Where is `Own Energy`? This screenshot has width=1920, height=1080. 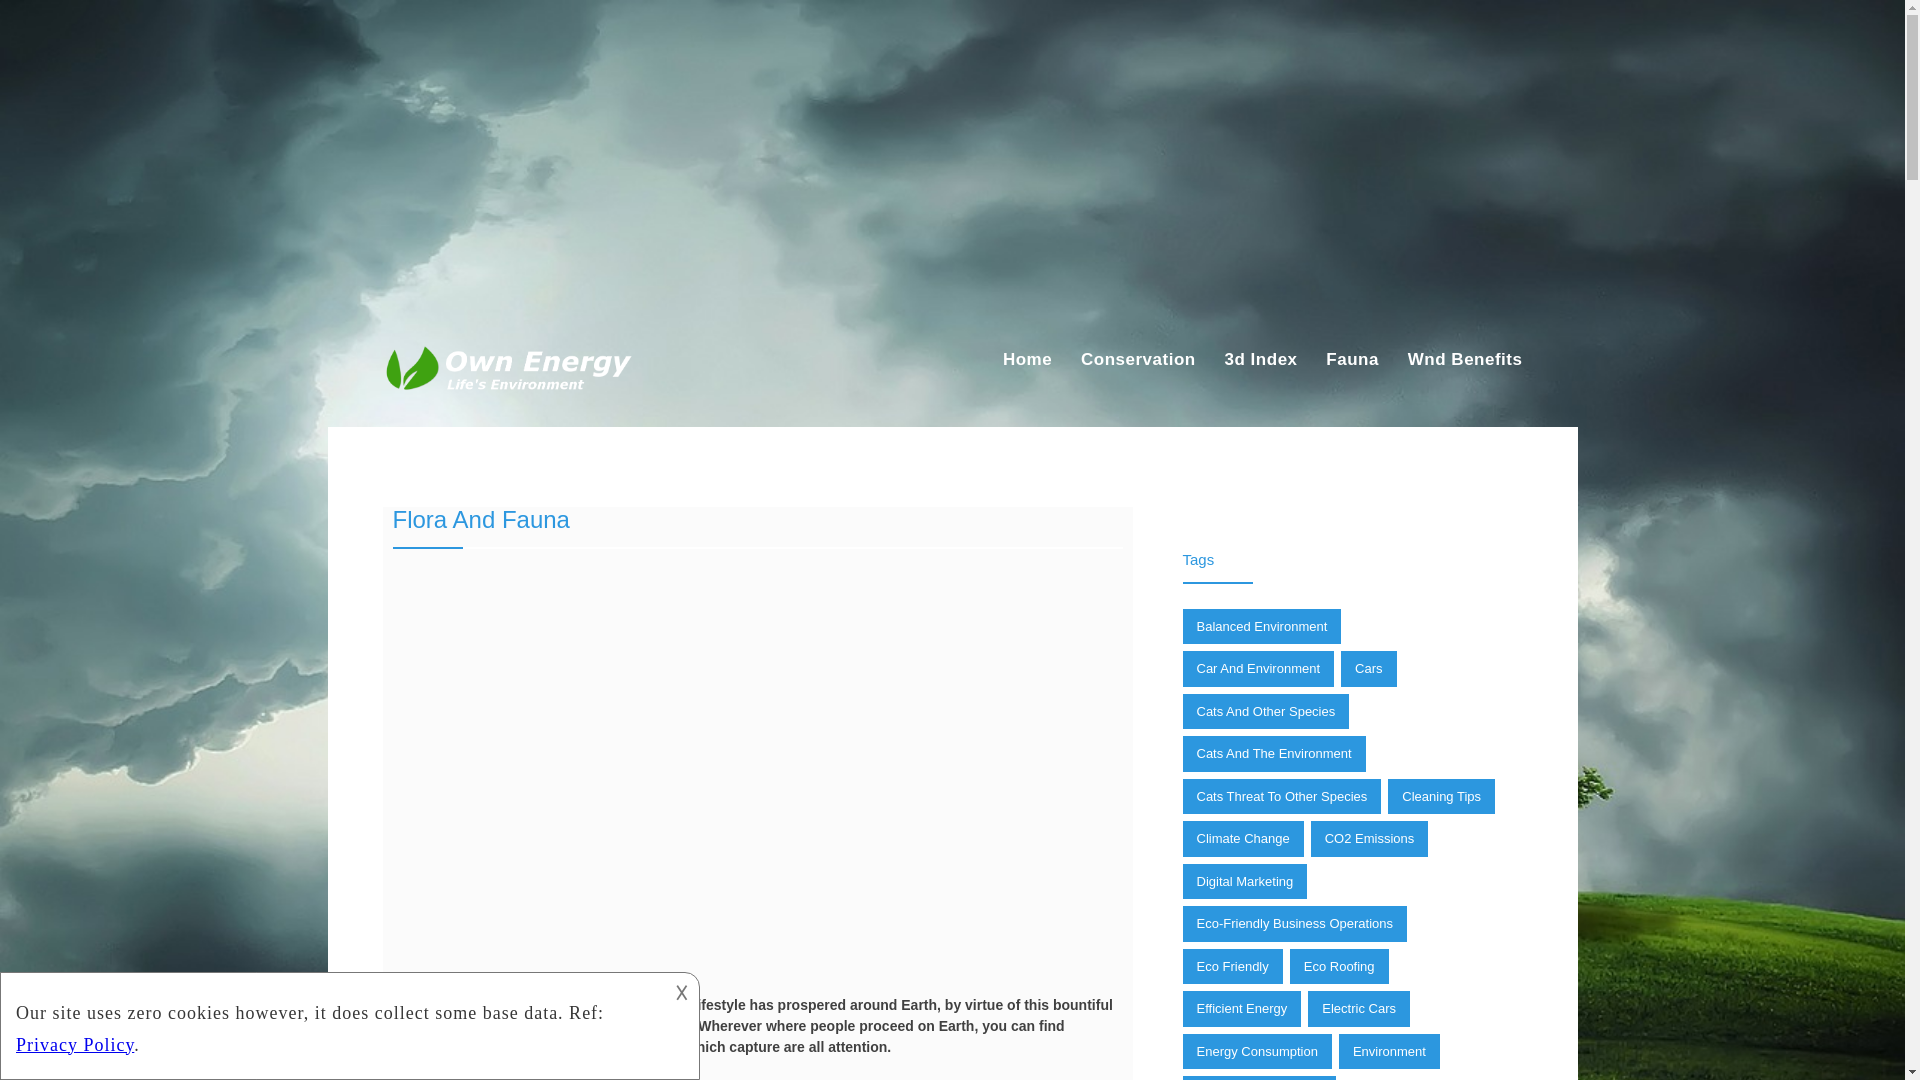 Own Energy is located at coordinates (436, 404).